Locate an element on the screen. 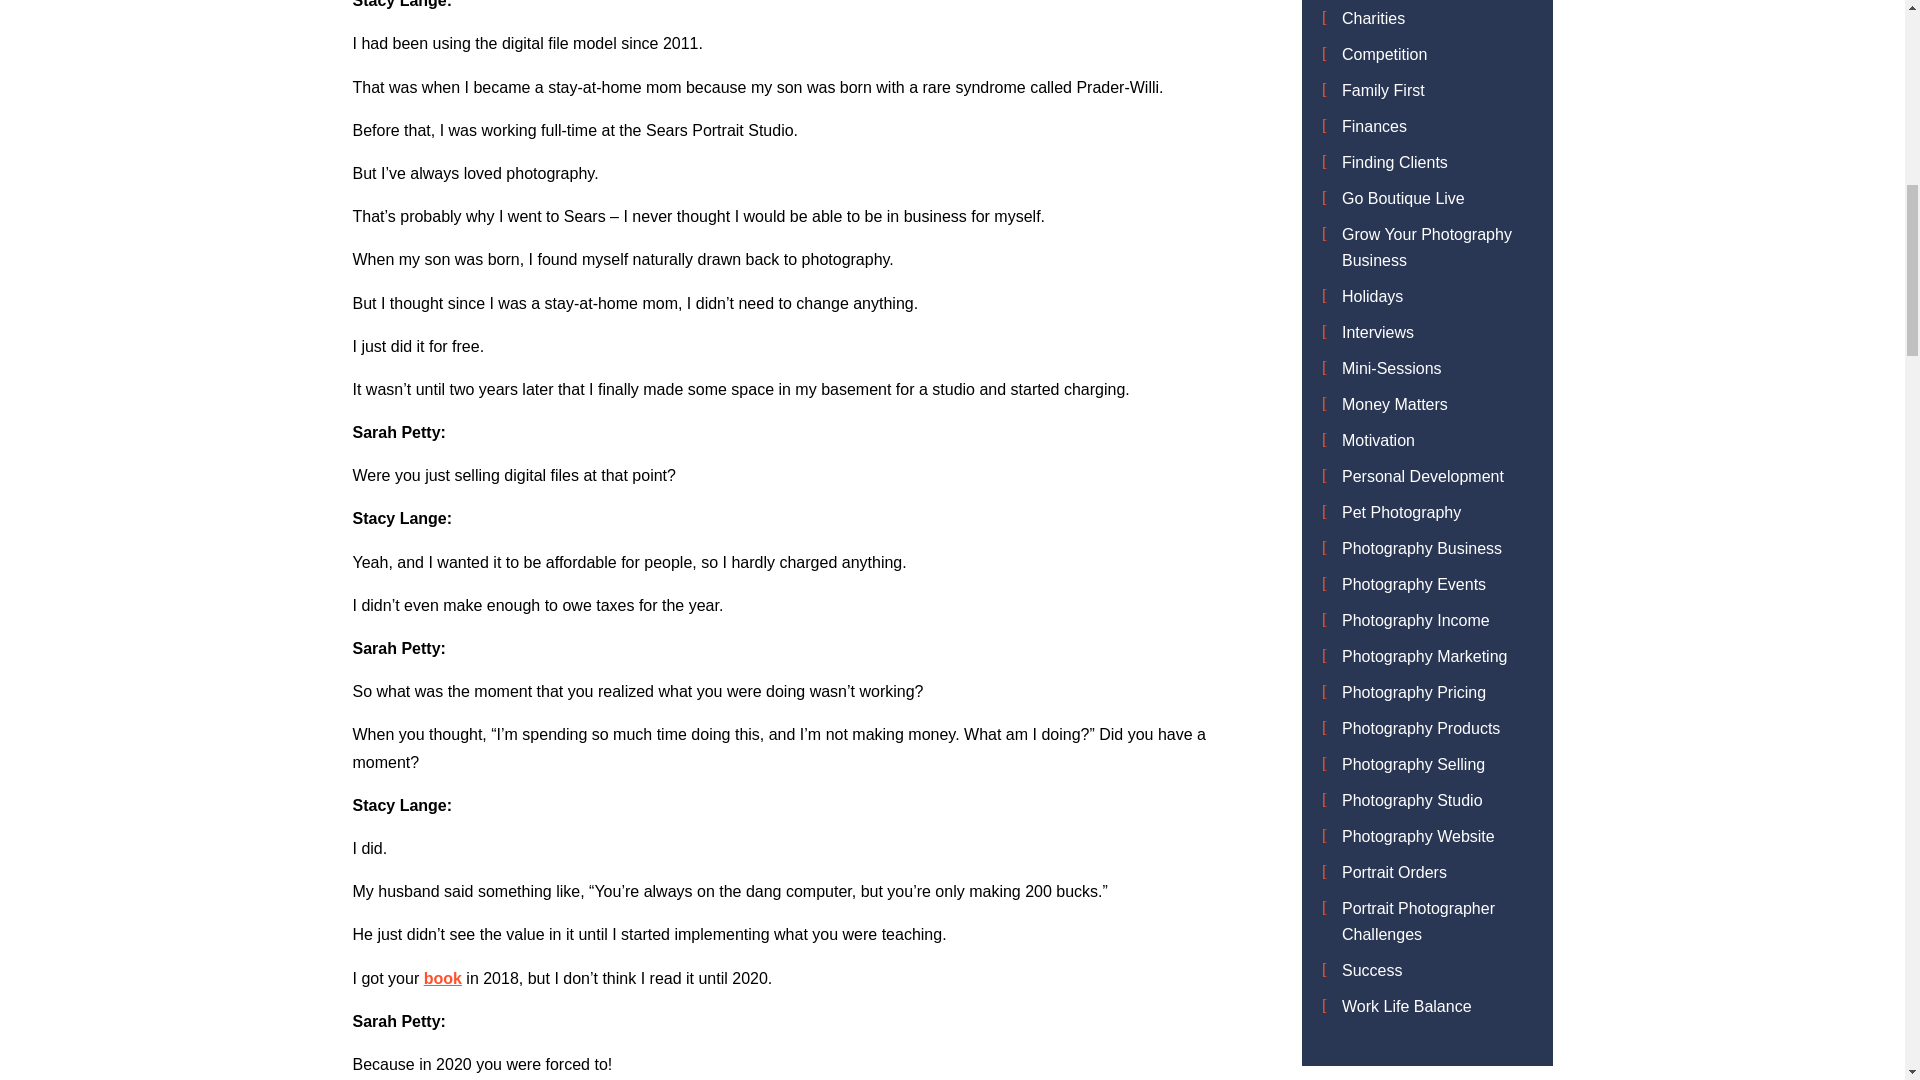 This screenshot has height=1080, width=1920. Family First is located at coordinates (1383, 90).